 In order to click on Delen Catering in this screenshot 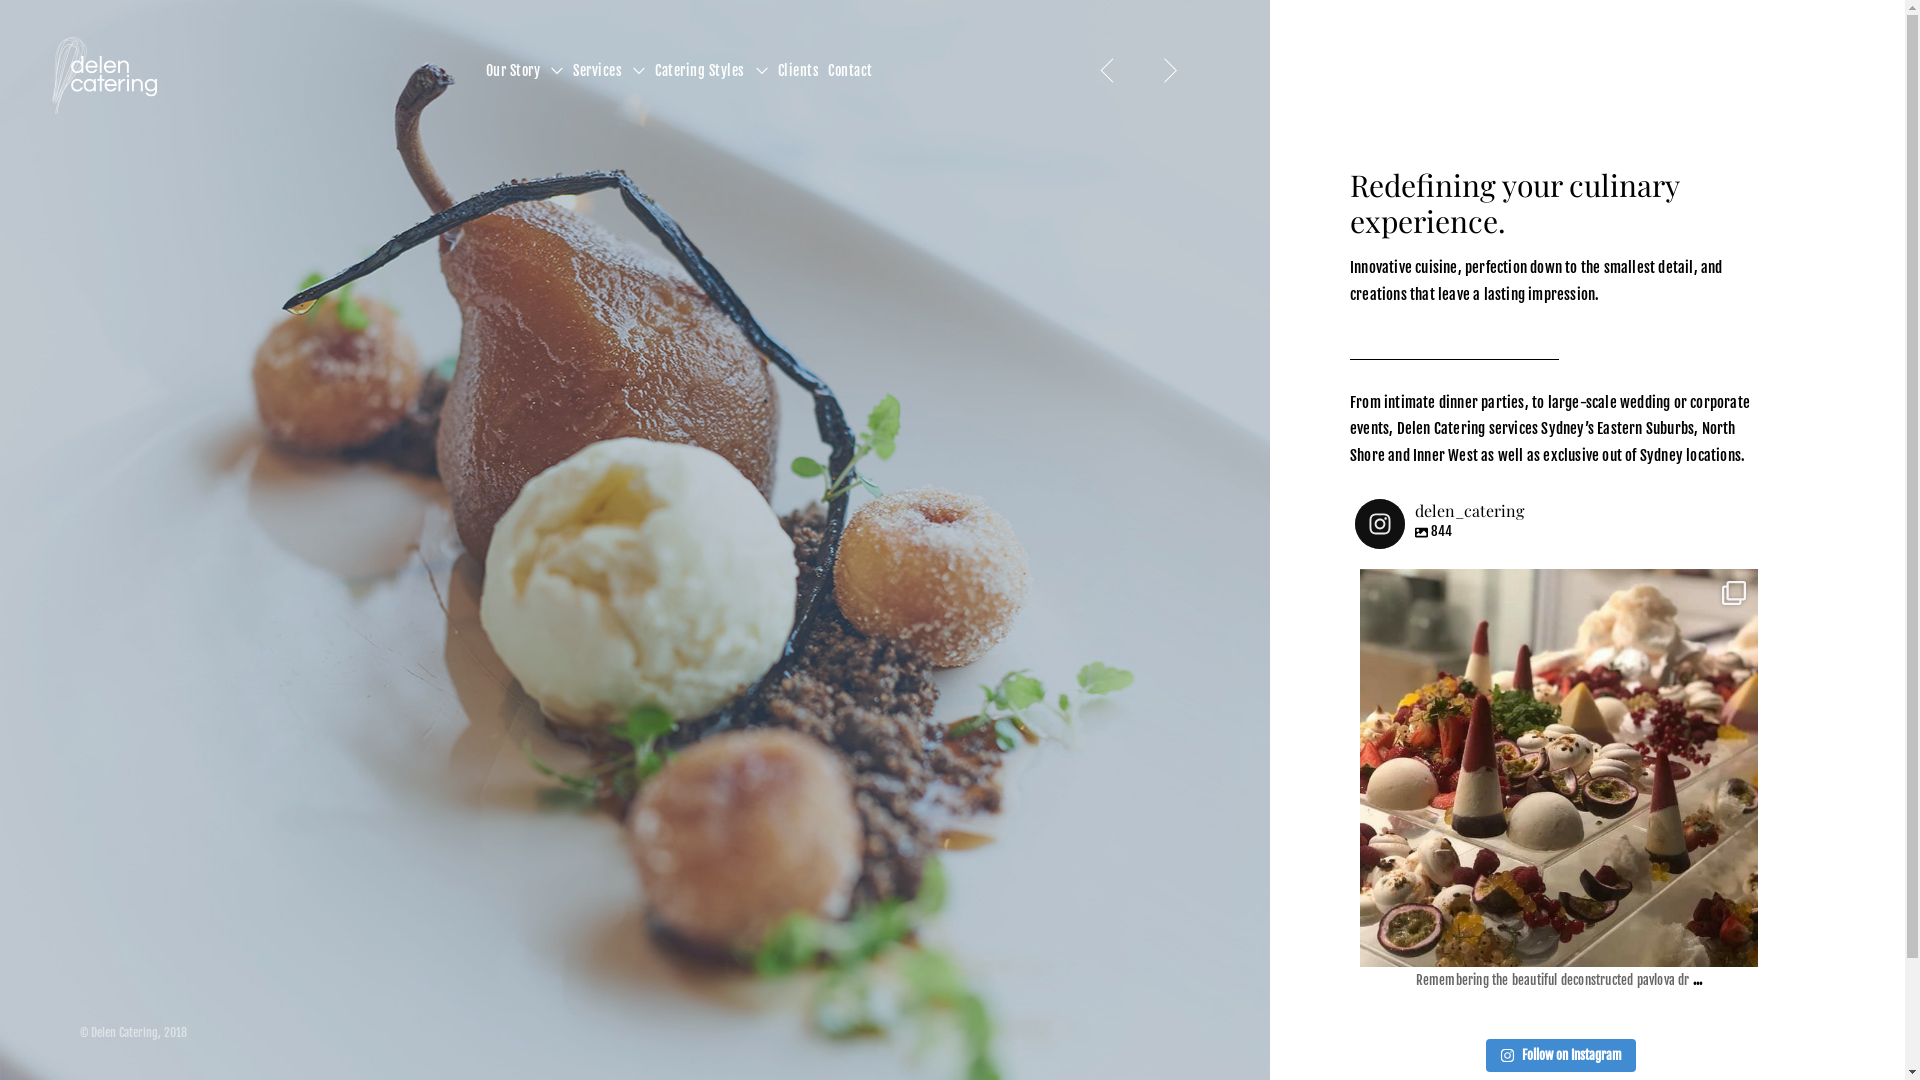, I will do `click(86, 308)`.